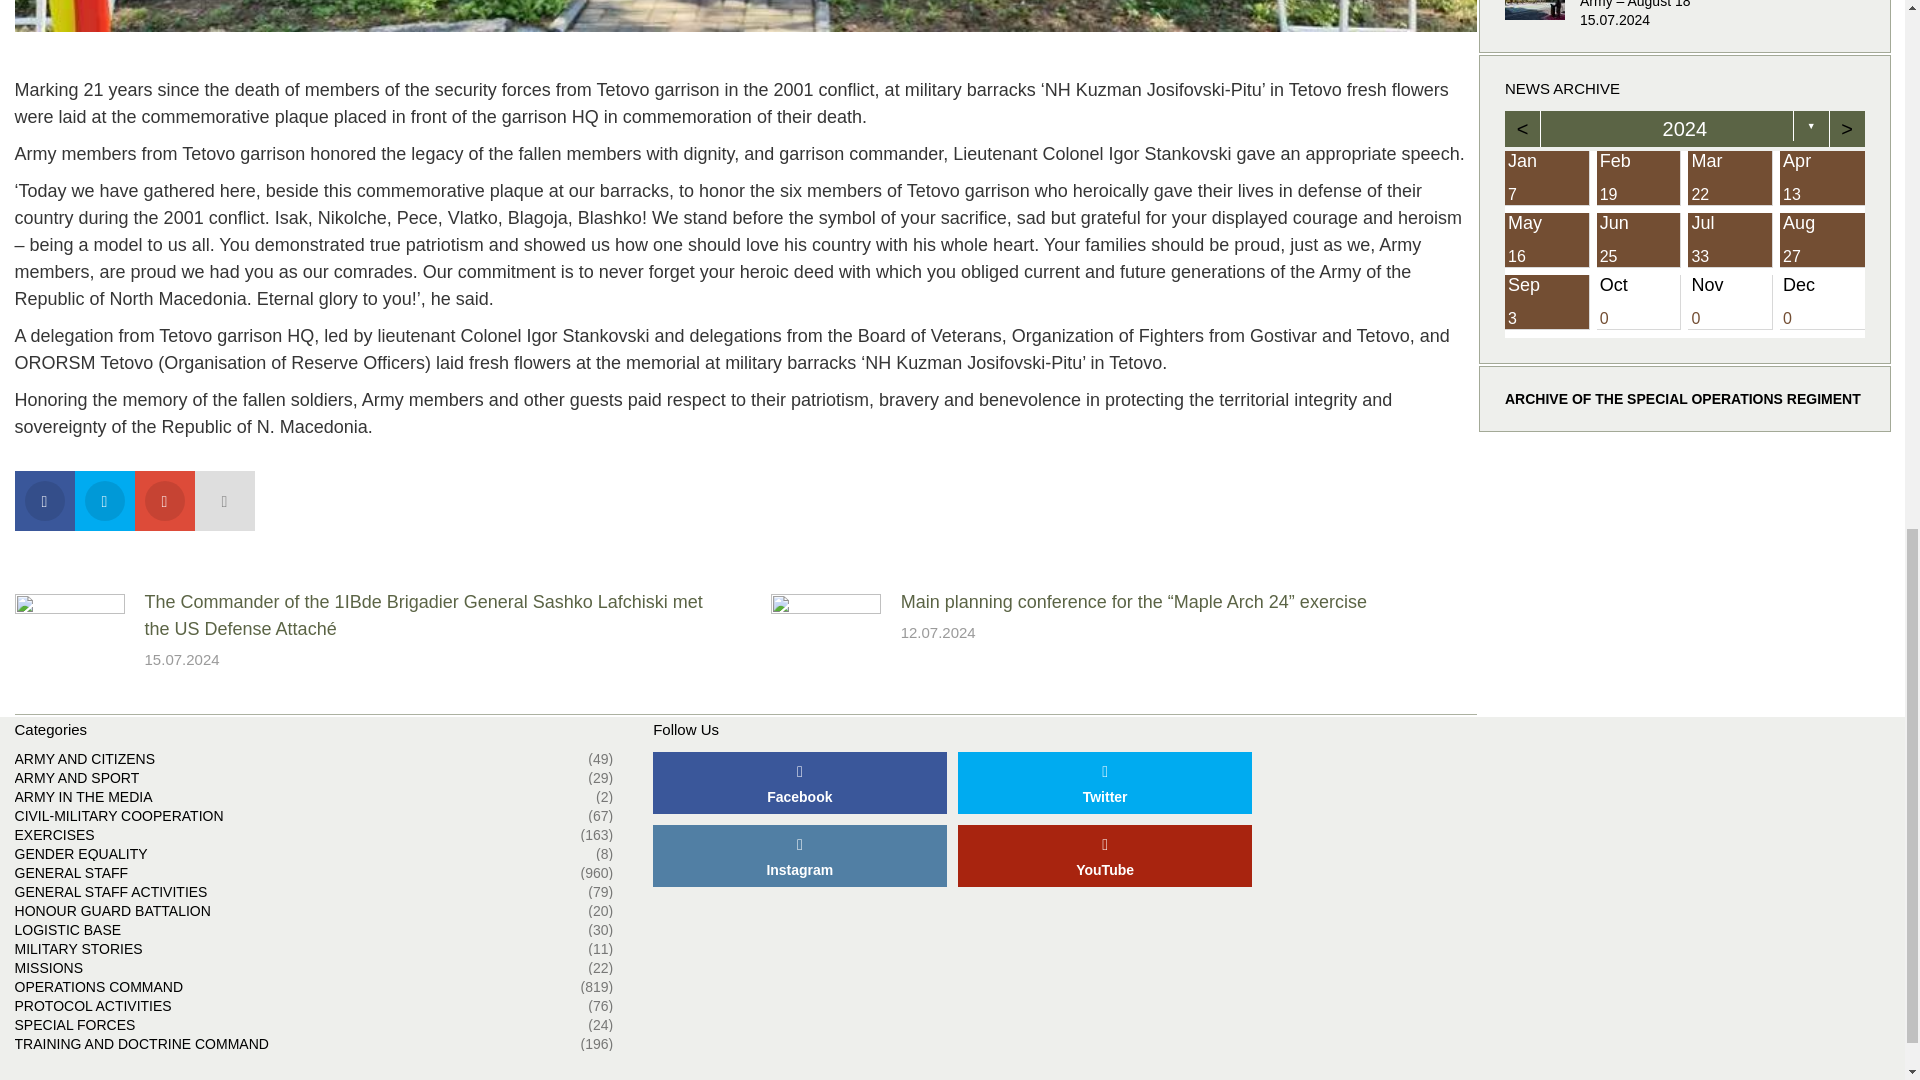 This screenshot has height=1080, width=1920. Describe the element at coordinates (1730, 178) in the screenshot. I see `March, 2024 - 22 Posts` at that location.